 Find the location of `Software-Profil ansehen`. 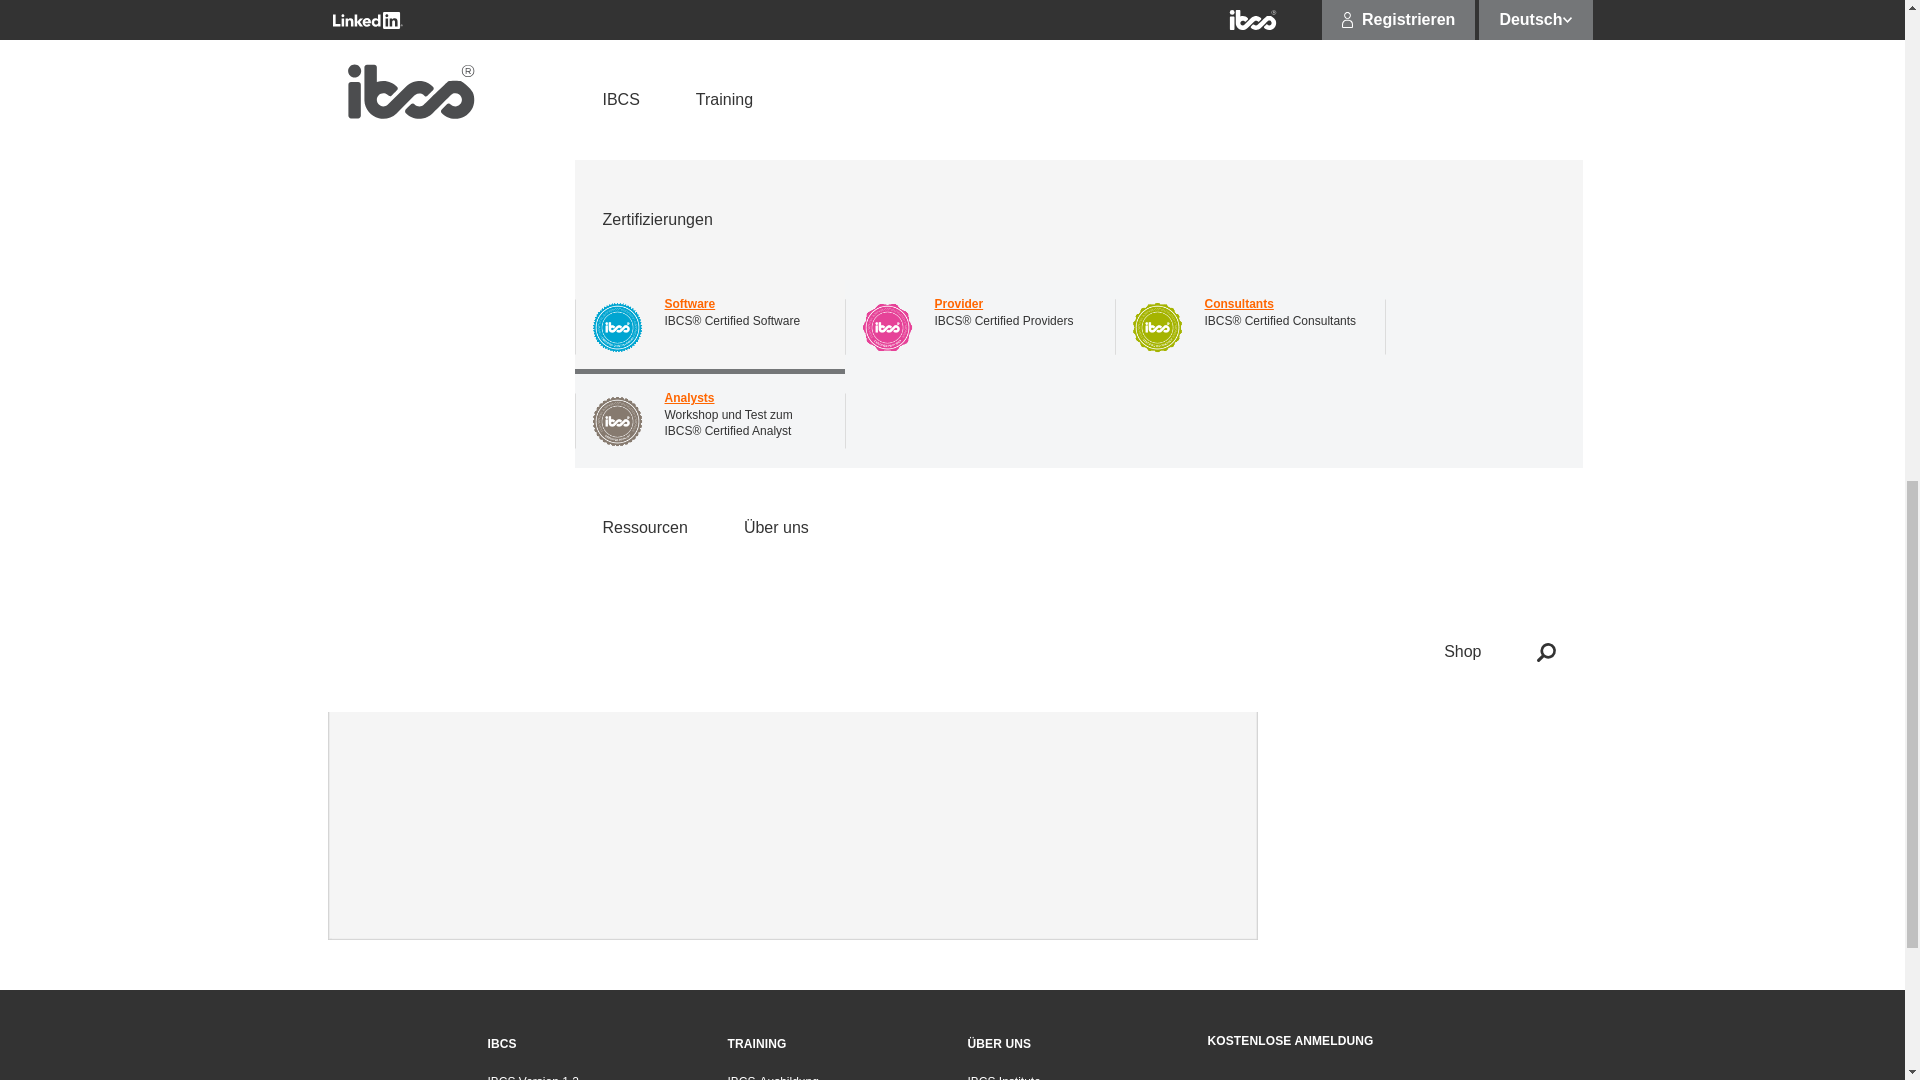

Software-Profil ansehen is located at coordinates (1370, 94).